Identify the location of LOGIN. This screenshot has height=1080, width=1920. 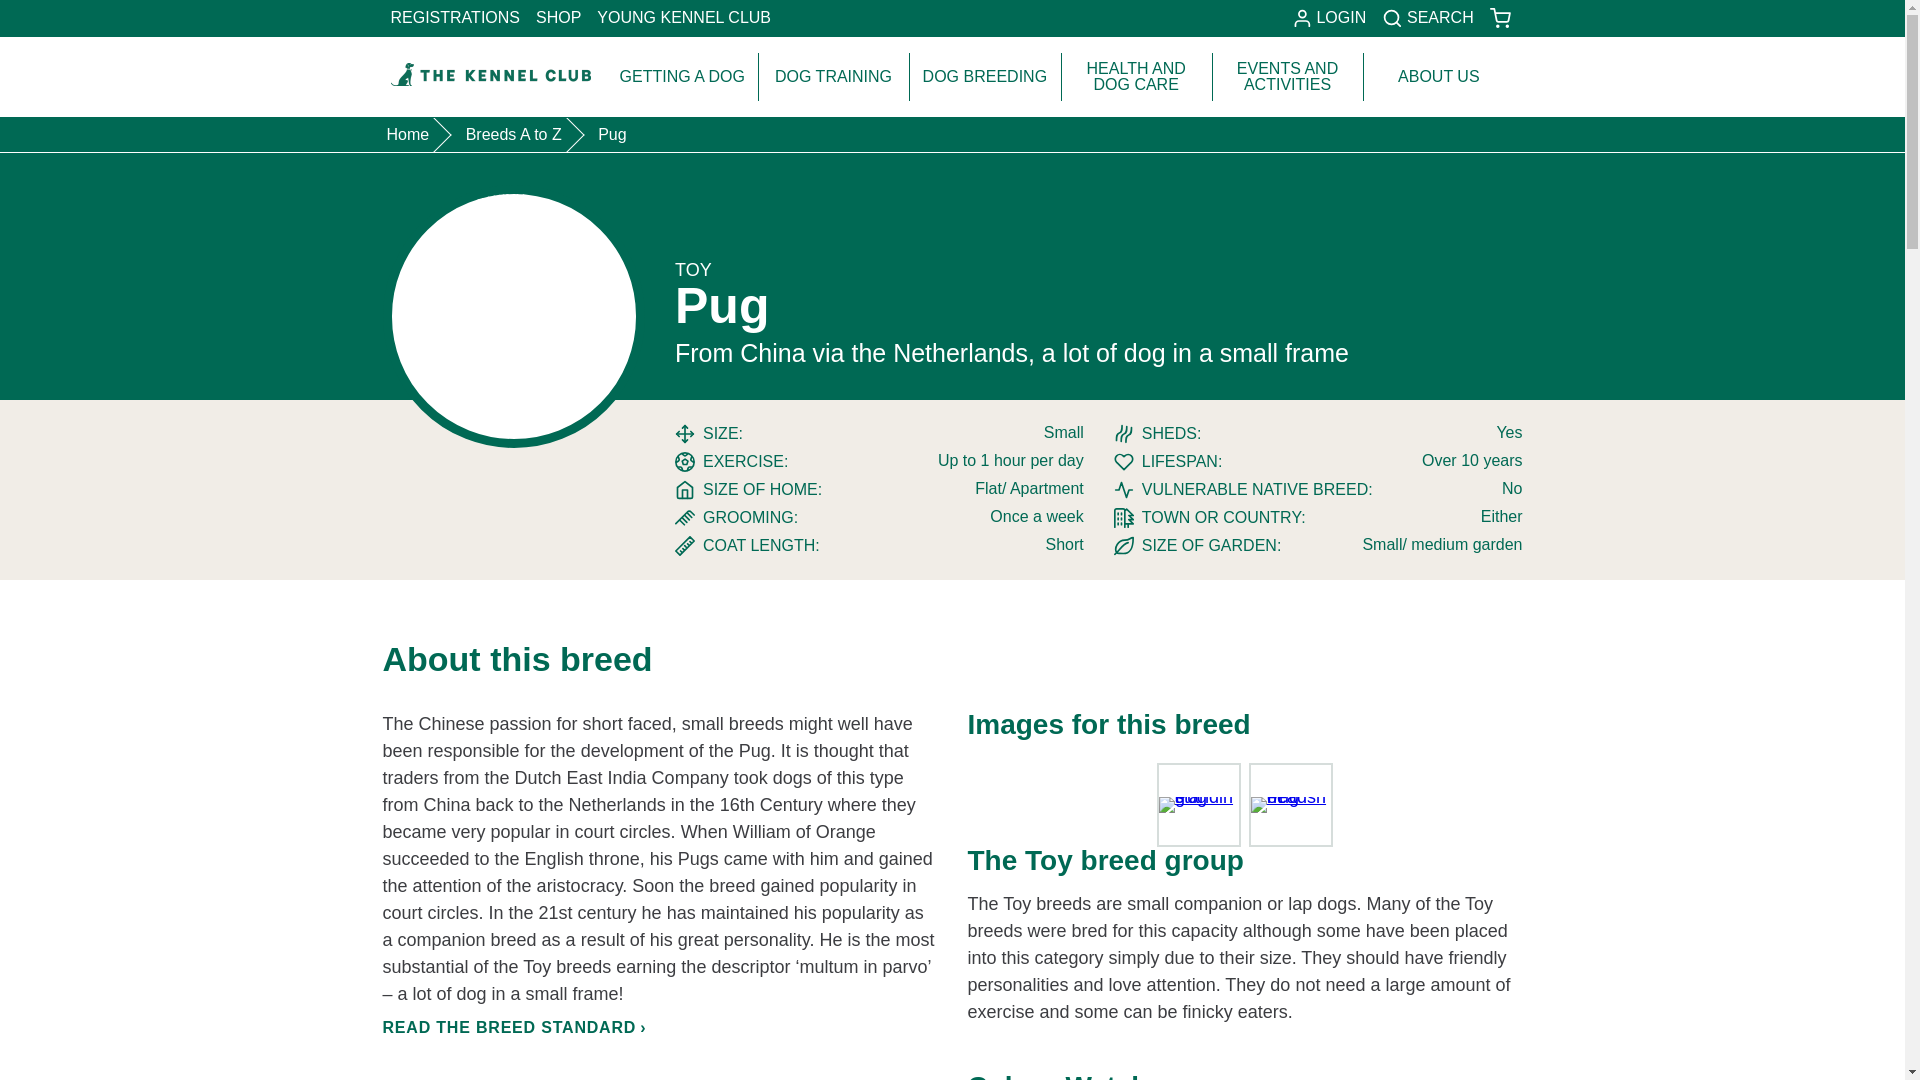
(1329, 18).